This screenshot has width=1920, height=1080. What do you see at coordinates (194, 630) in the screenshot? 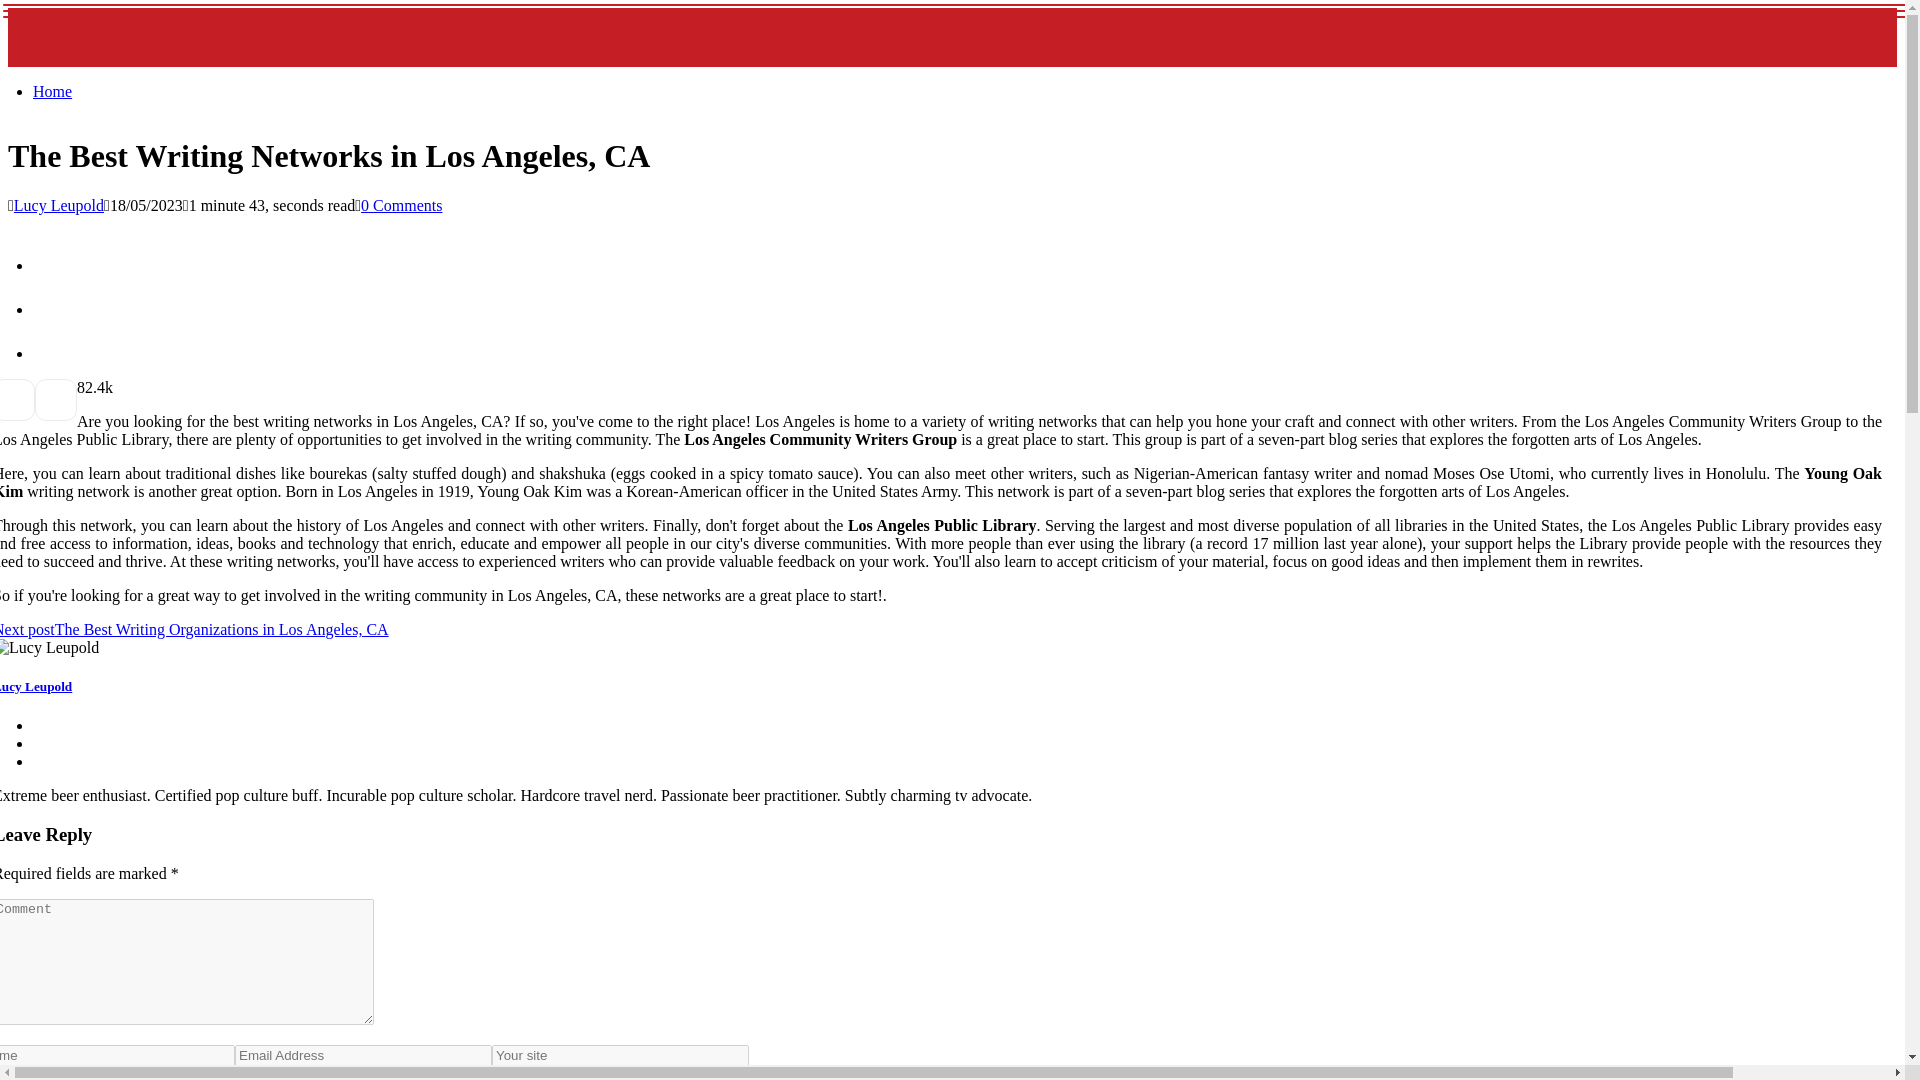
I see `Next postThe Best Writing Organizations in Los Angeles, CA` at bounding box center [194, 630].